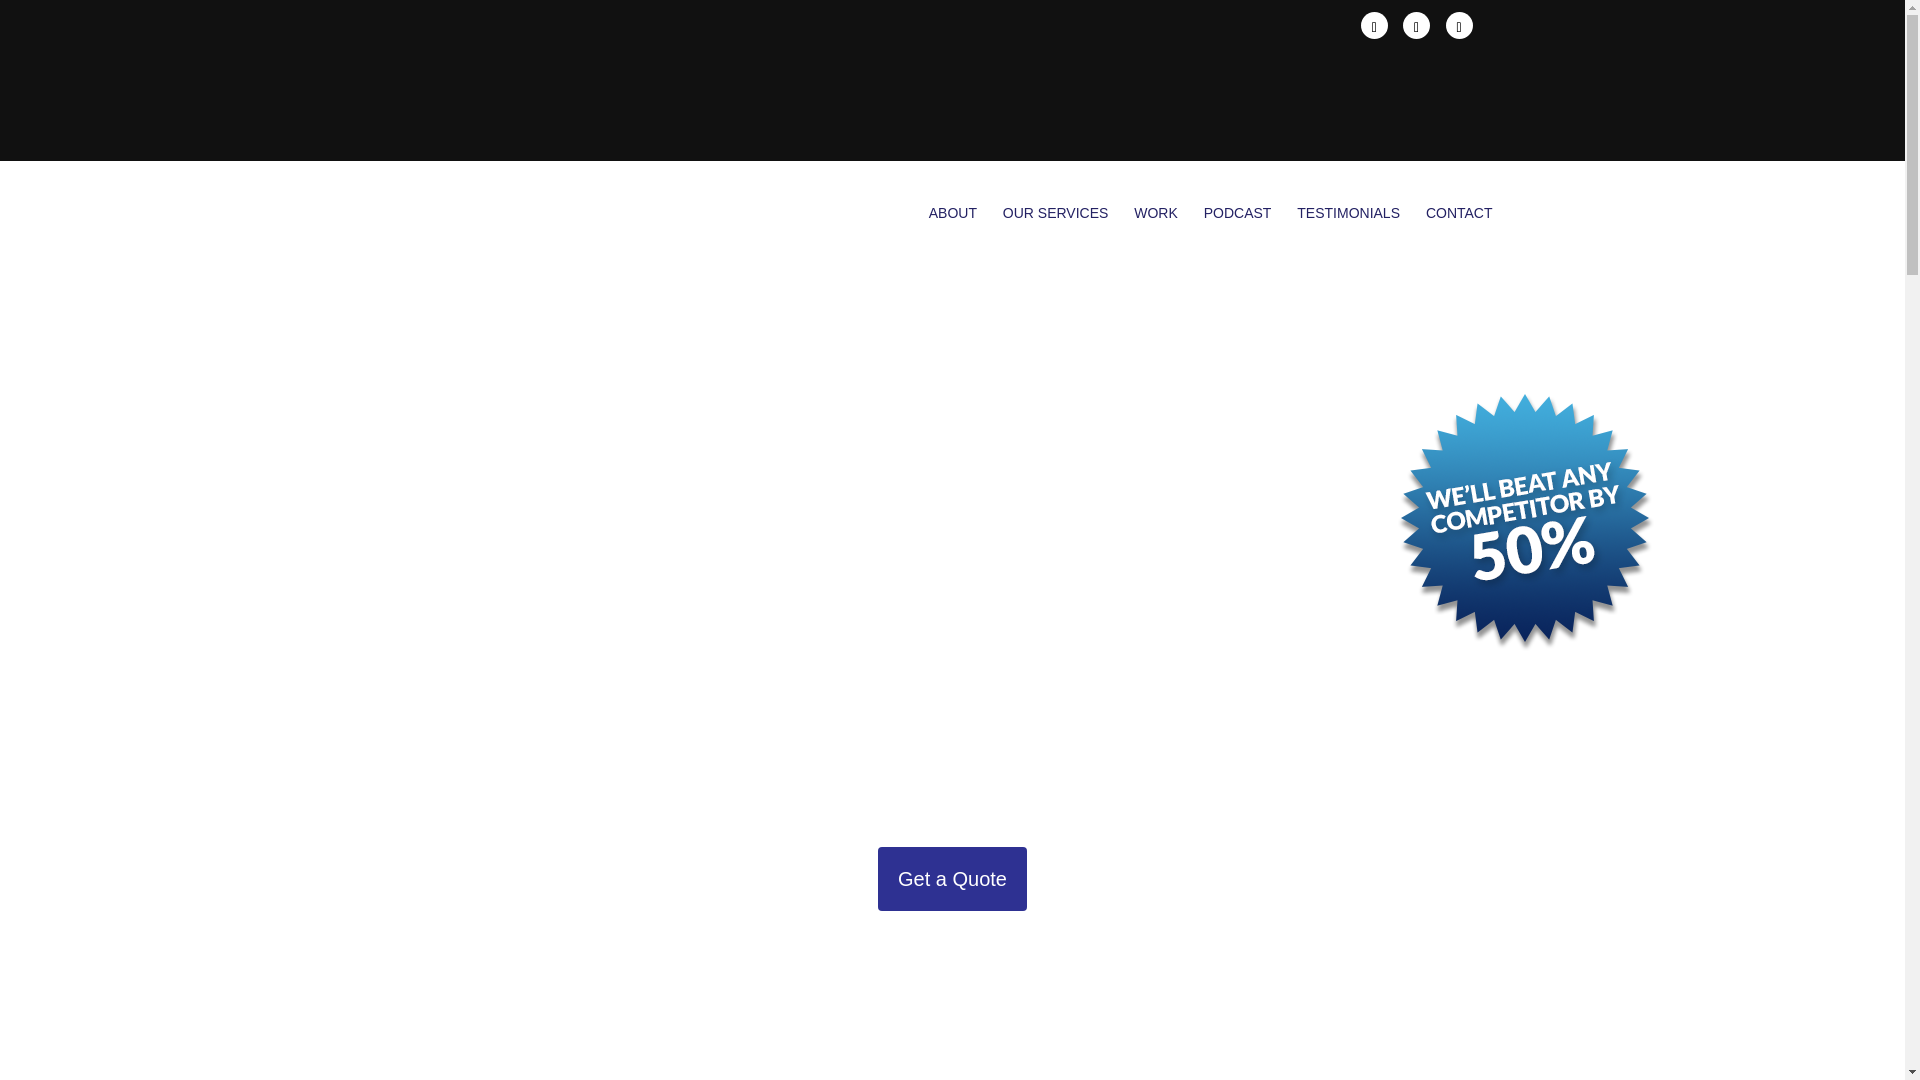 The image size is (1920, 1080). Describe the element at coordinates (953, 213) in the screenshot. I see `ABOUT` at that location.